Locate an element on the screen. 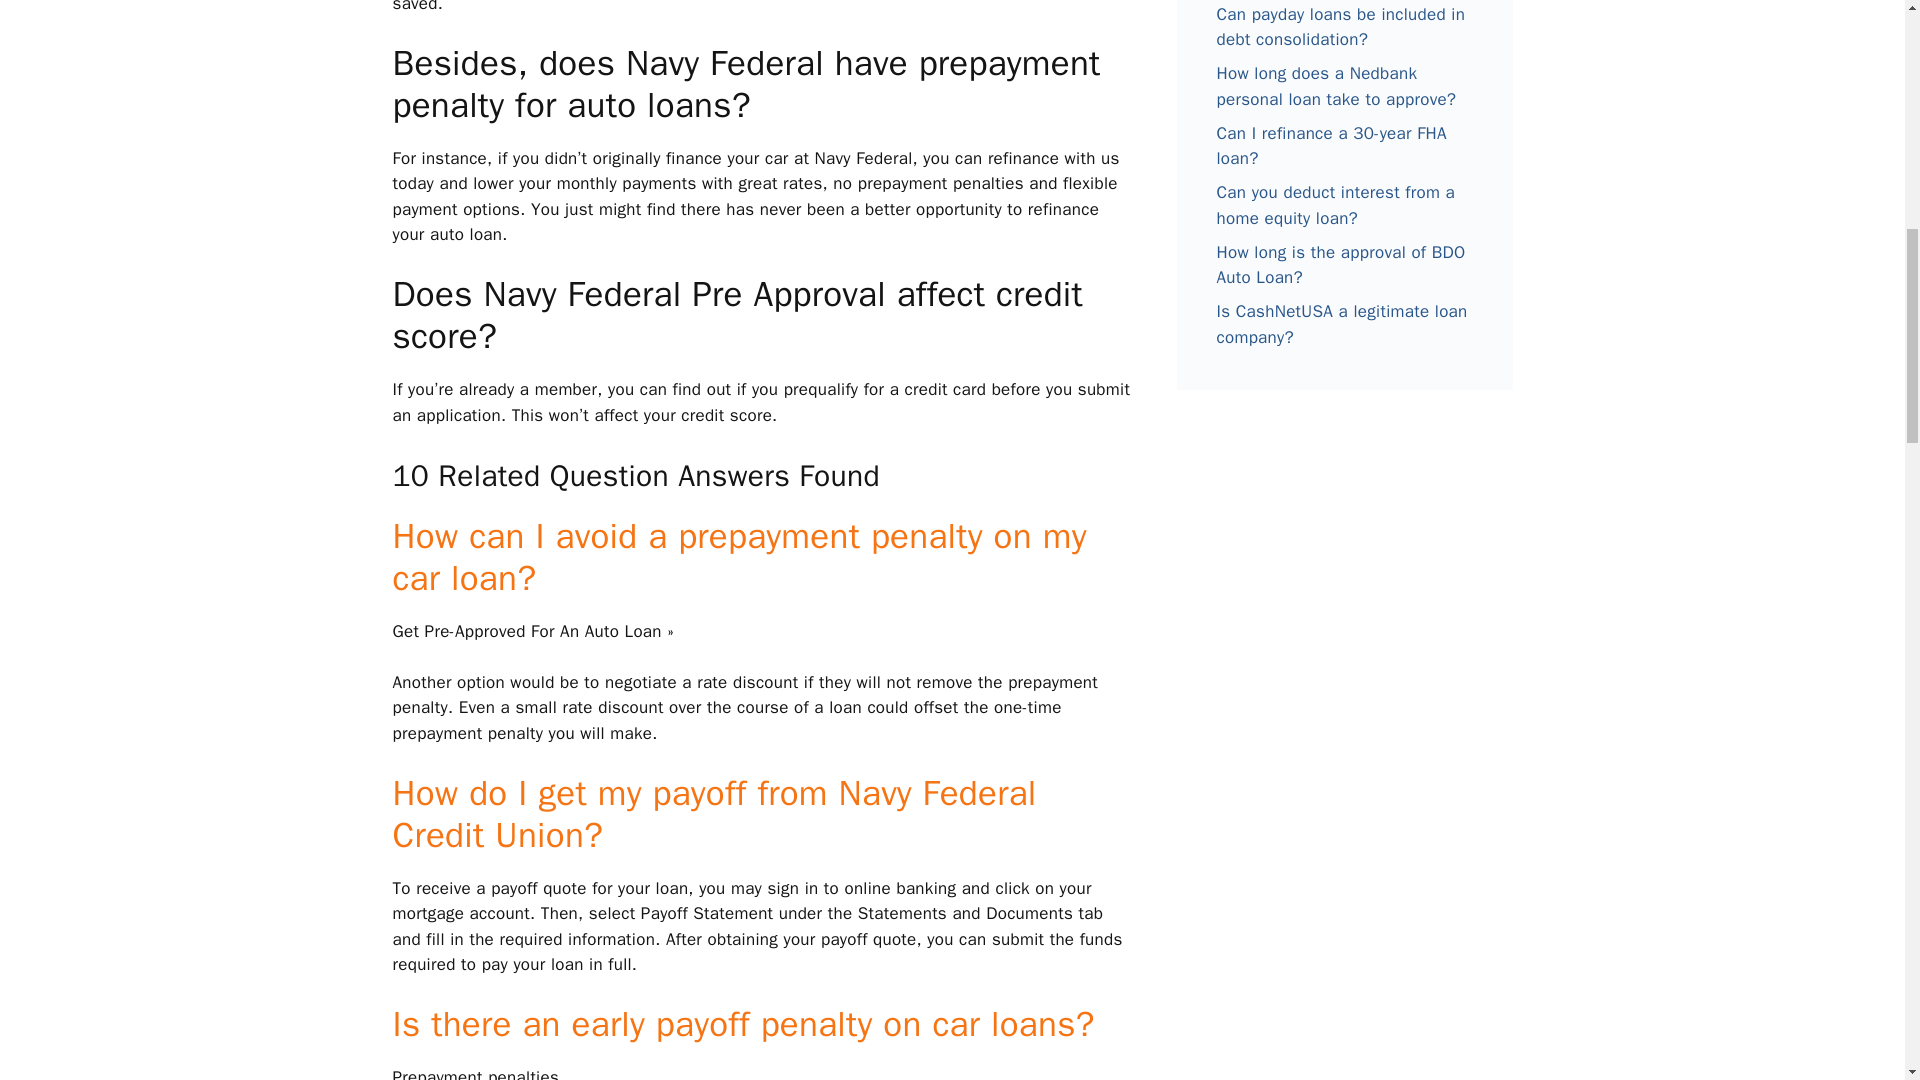 Image resolution: width=1920 pixels, height=1080 pixels. Can you deduct interest from a home equity loan? is located at coordinates (1335, 205).